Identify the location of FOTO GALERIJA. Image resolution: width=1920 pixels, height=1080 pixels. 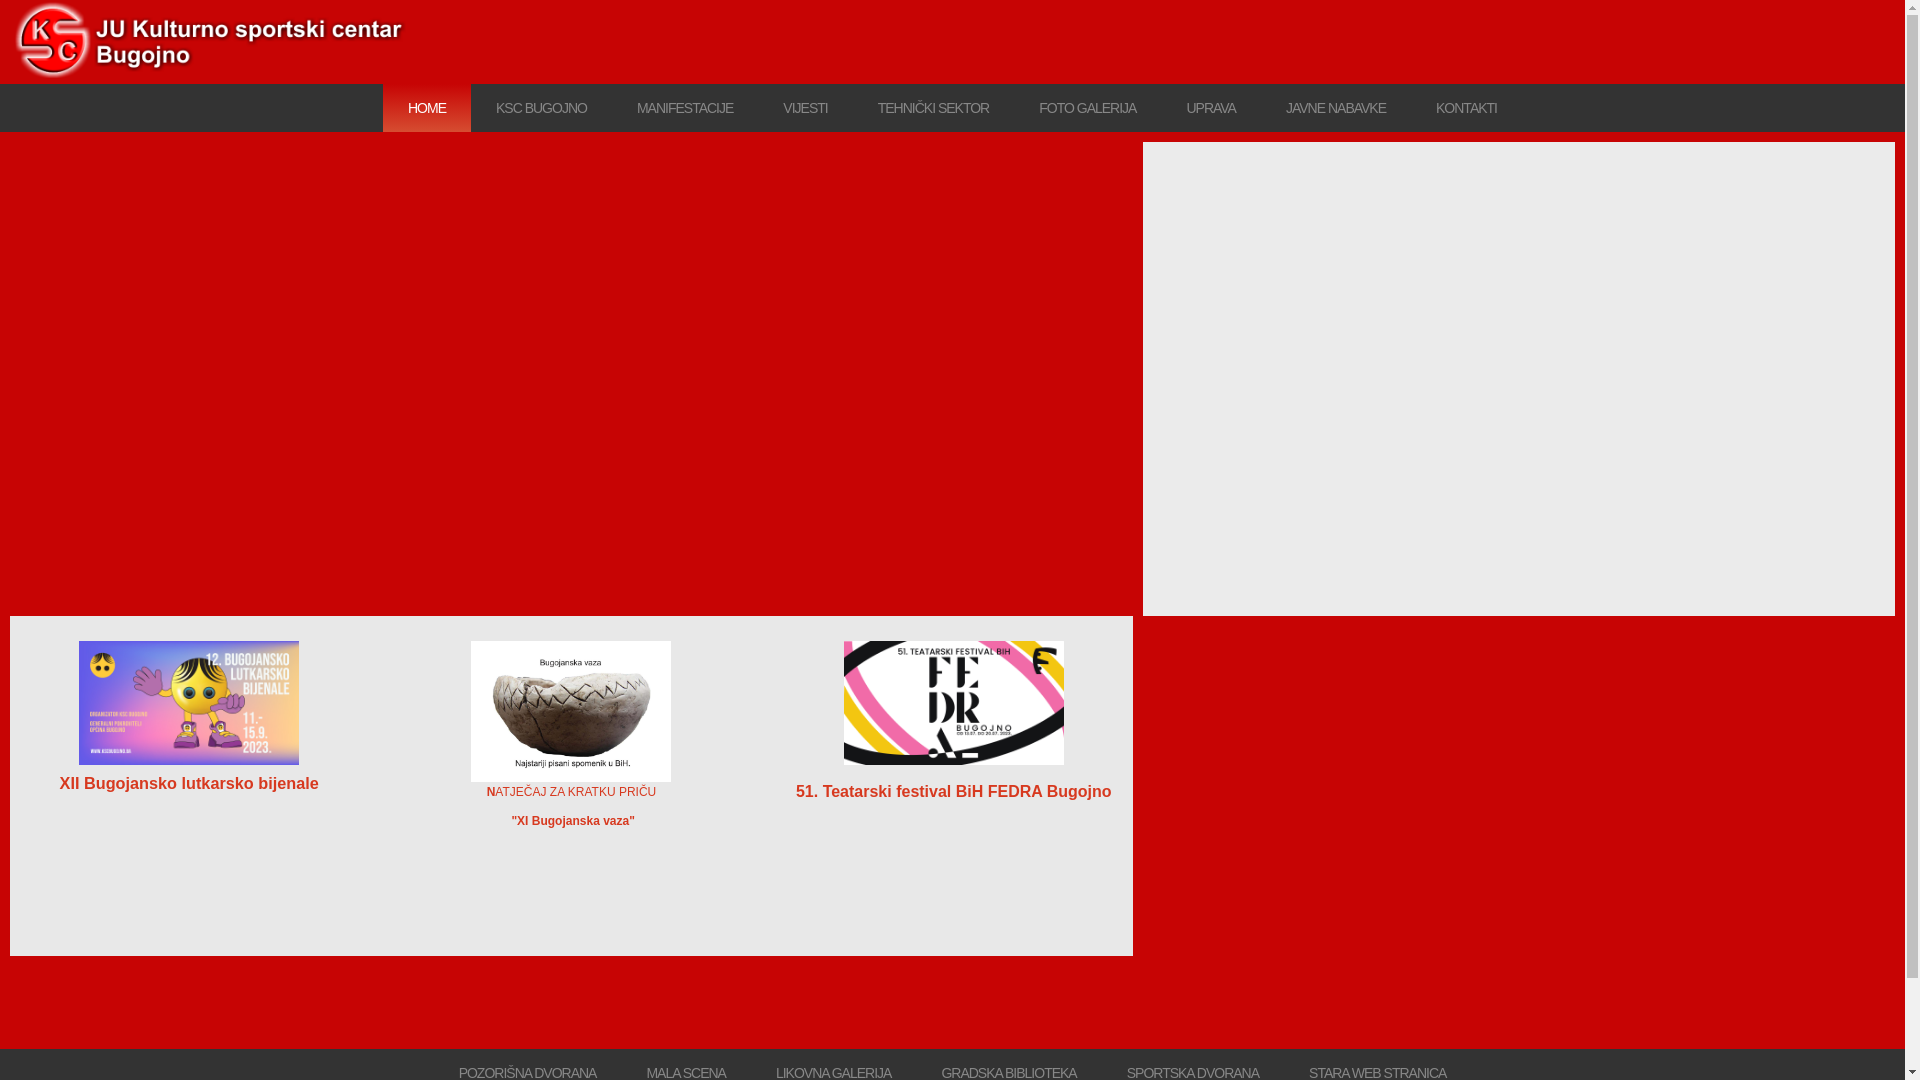
(1087, 108).